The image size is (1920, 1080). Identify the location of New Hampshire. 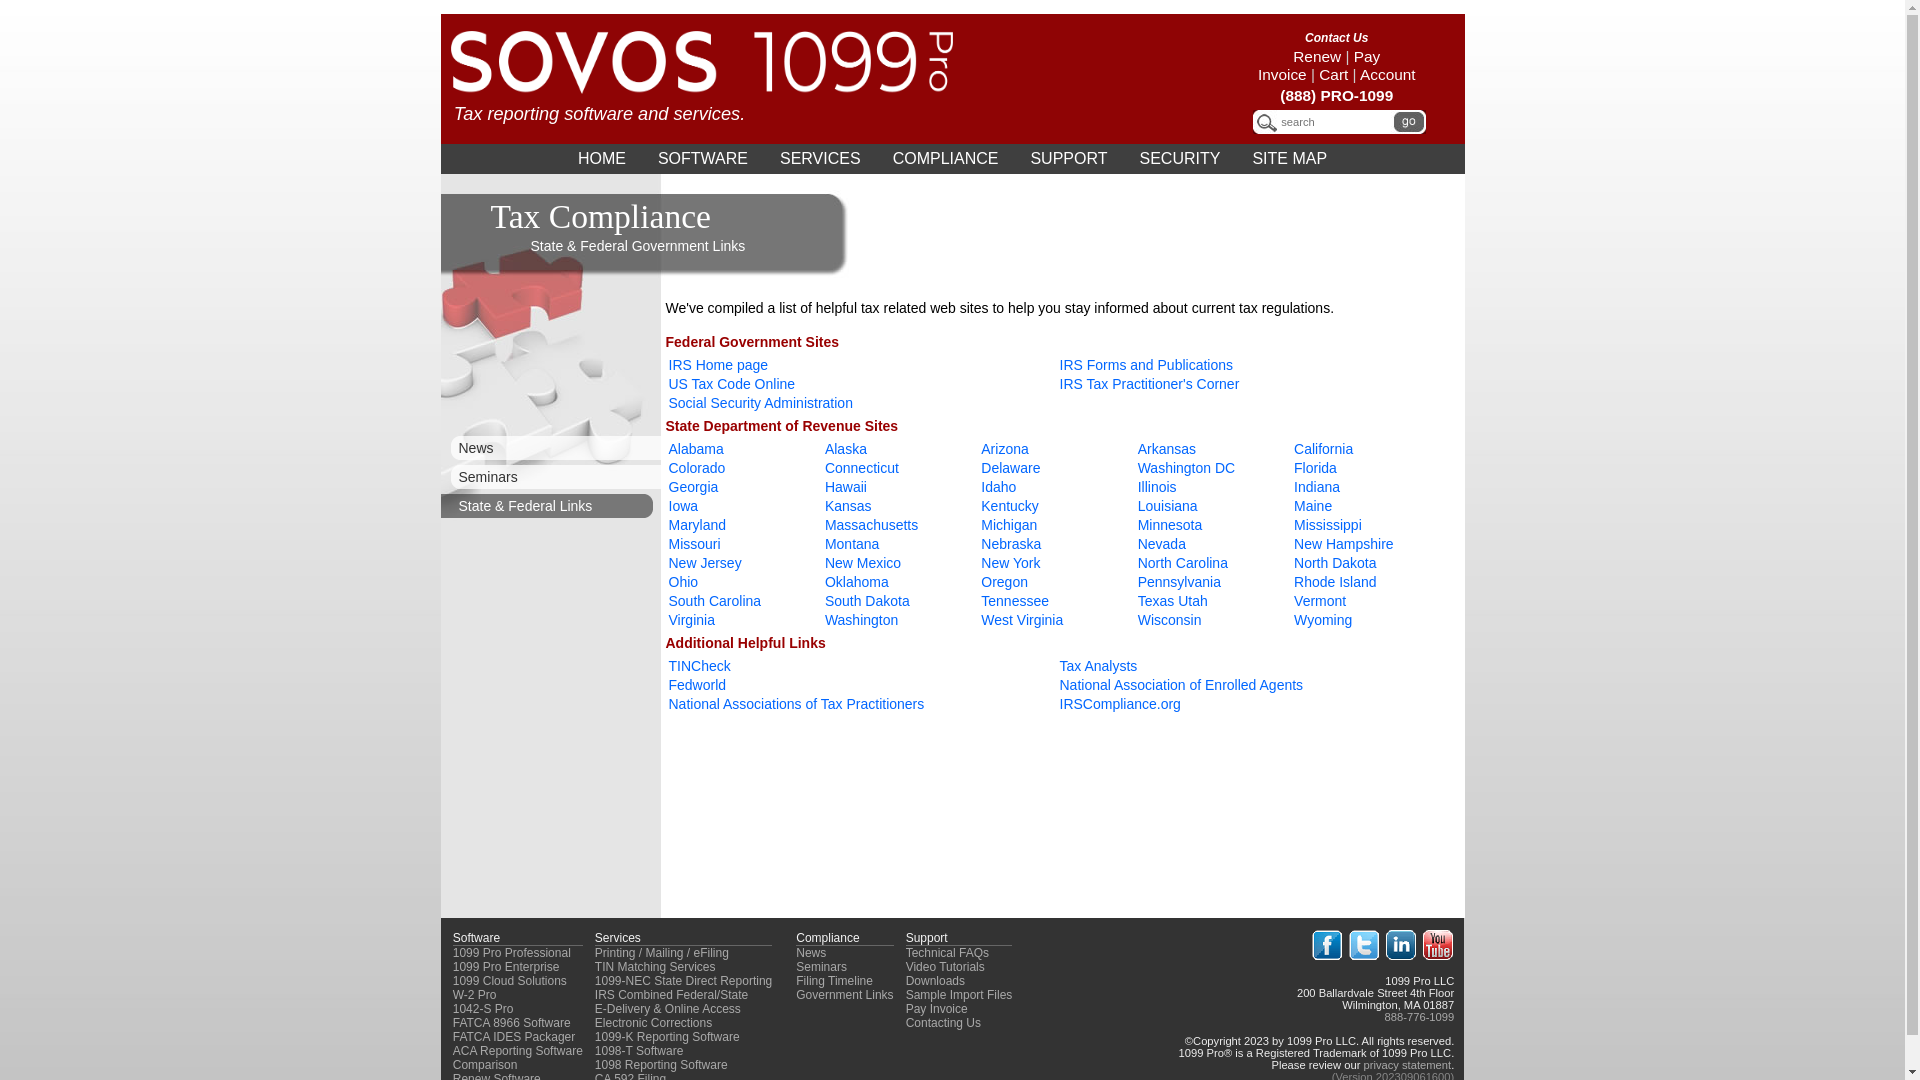
(1344, 544).